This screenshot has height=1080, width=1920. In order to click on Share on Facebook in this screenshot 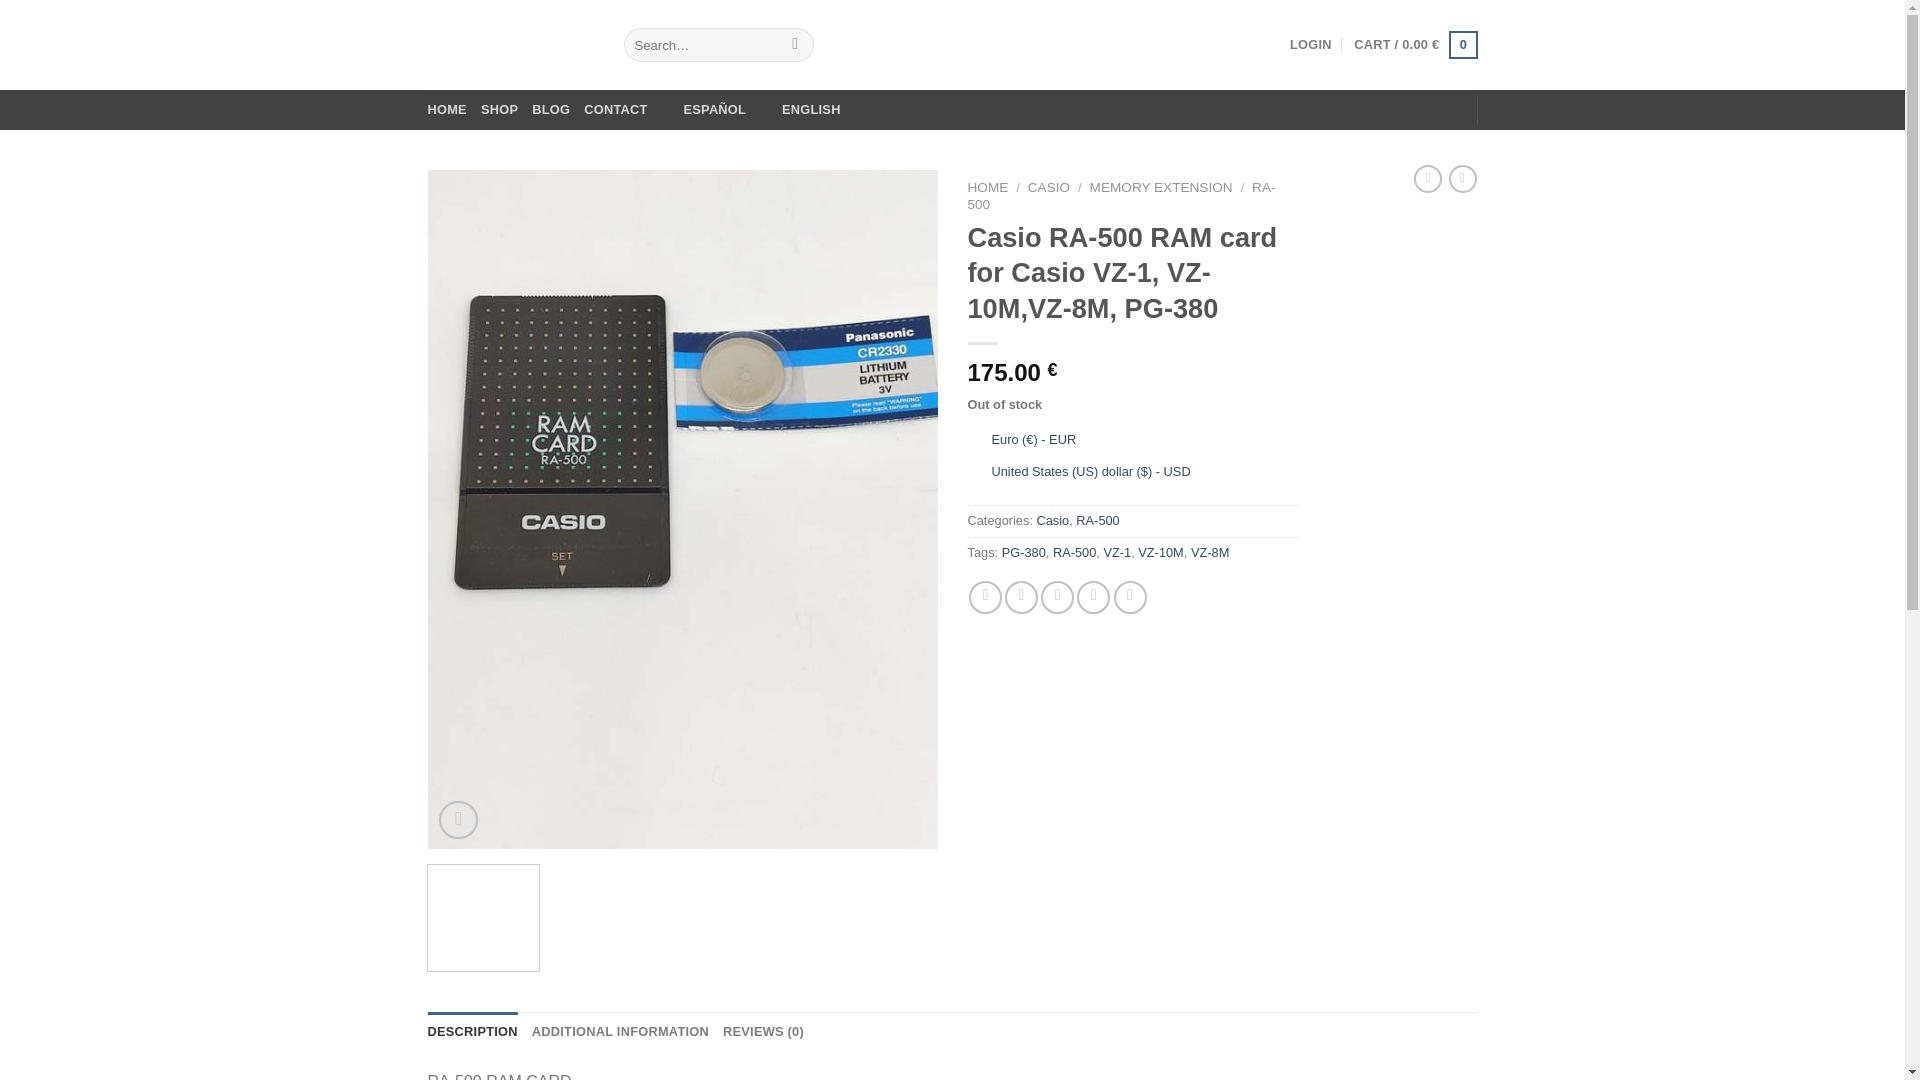, I will do `click(986, 598)`.